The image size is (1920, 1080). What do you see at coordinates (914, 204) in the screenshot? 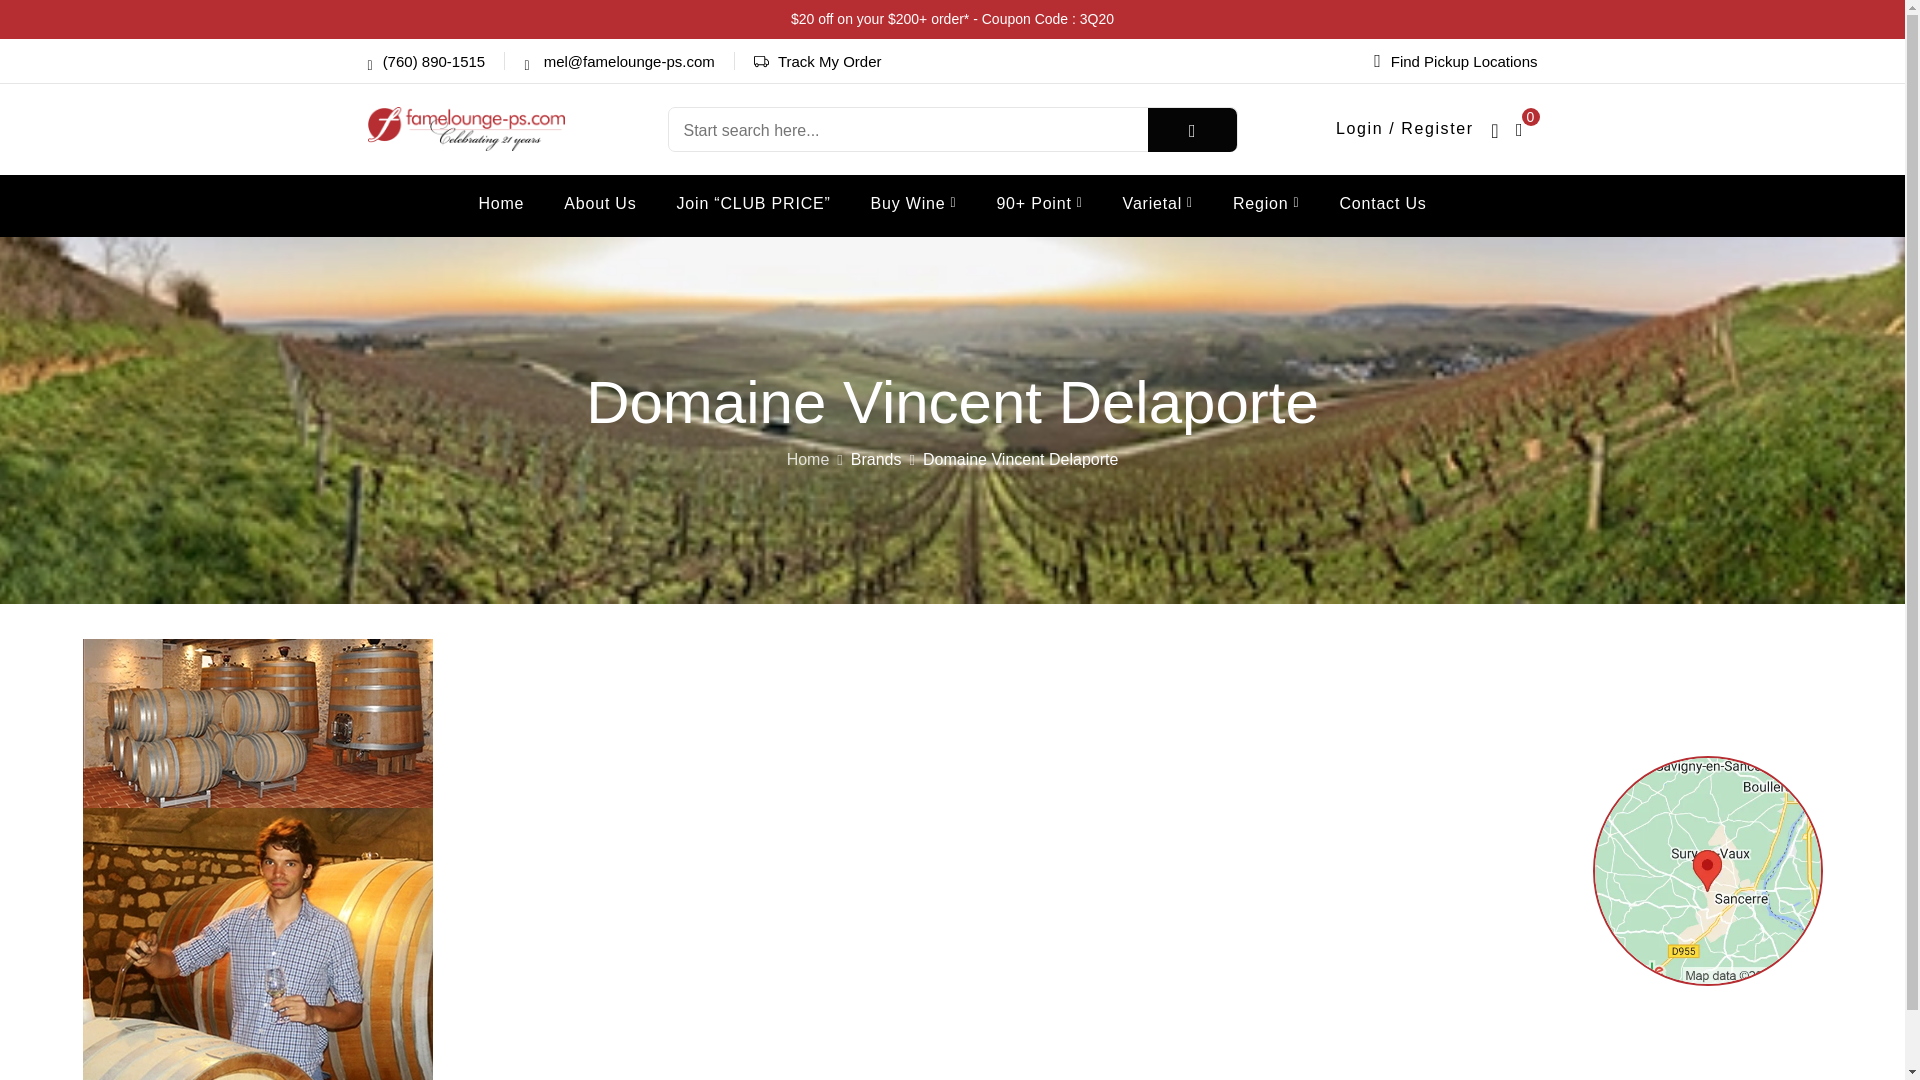
I see `Buy Wine` at bounding box center [914, 204].